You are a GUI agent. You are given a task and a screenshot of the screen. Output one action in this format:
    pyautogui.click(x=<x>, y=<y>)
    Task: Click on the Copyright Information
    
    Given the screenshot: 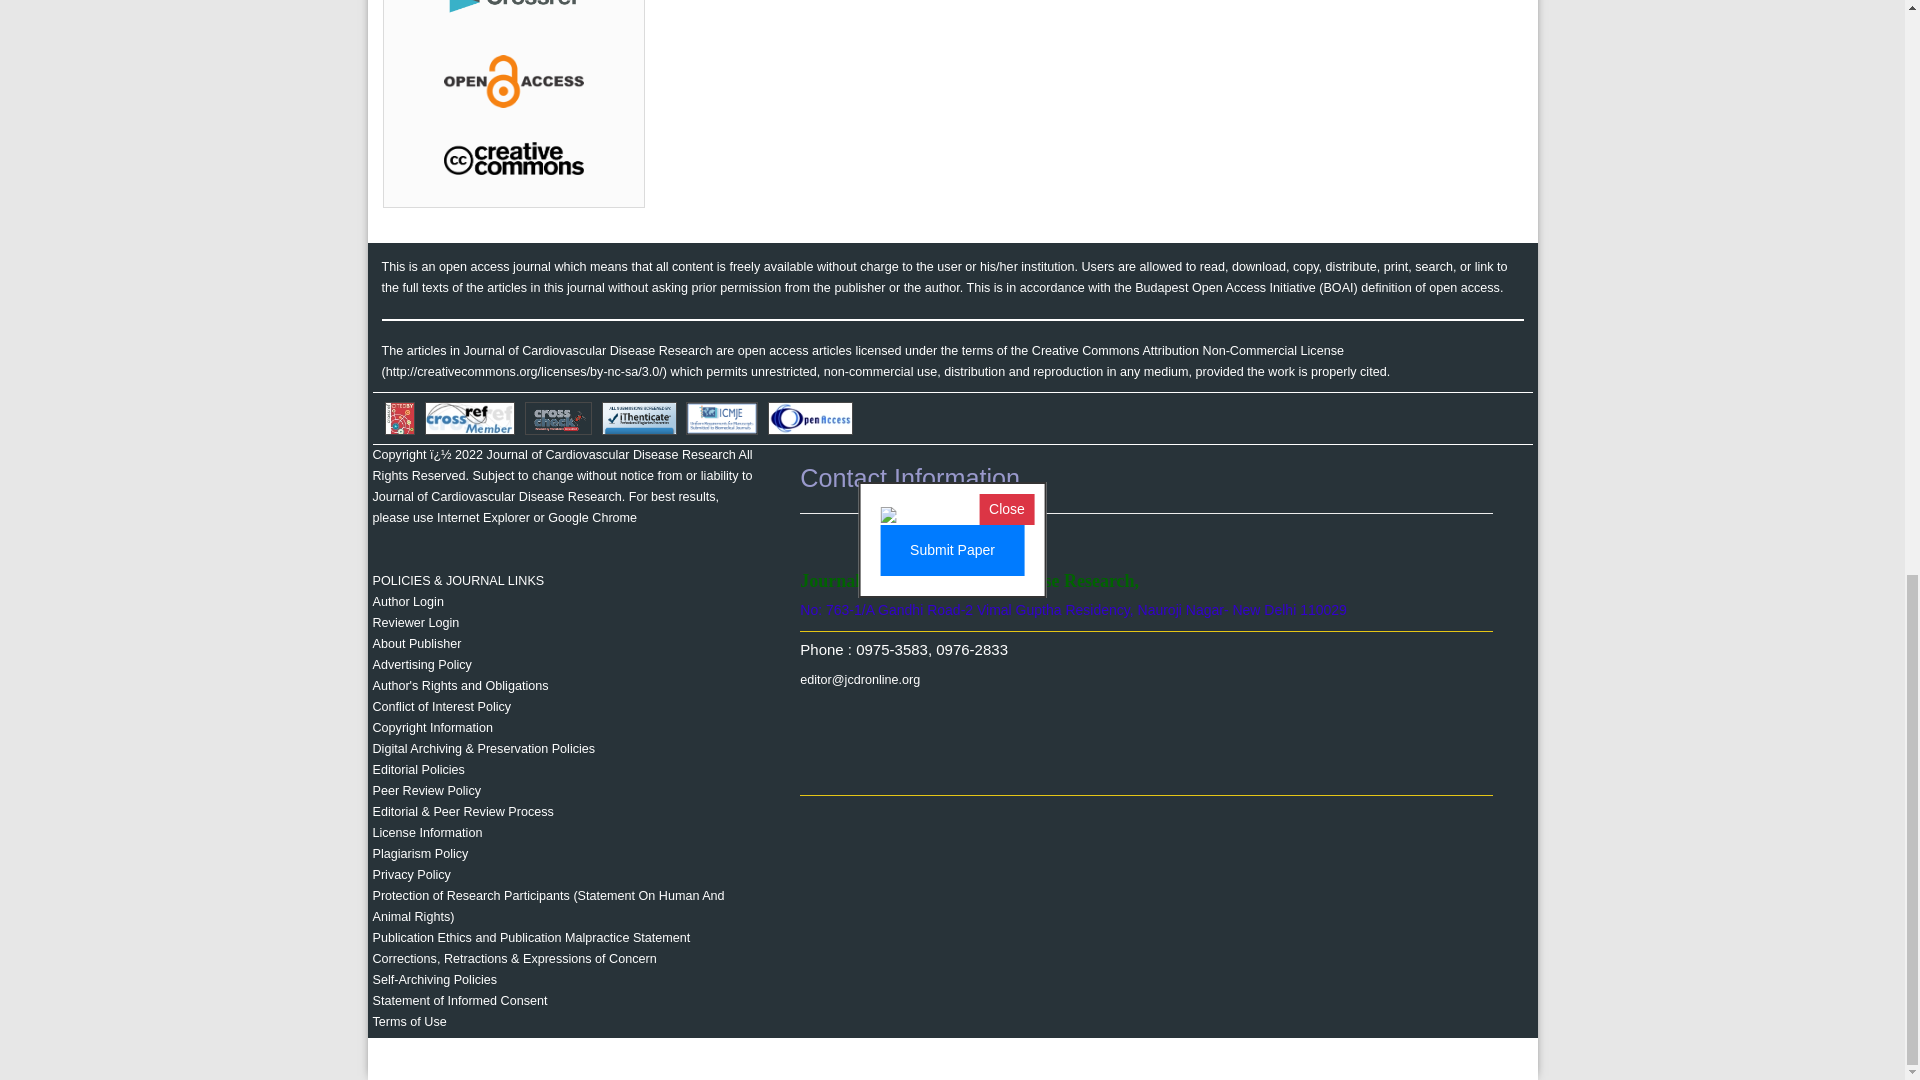 What is the action you would take?
    pyautogui.click(x=432, y=728)
    